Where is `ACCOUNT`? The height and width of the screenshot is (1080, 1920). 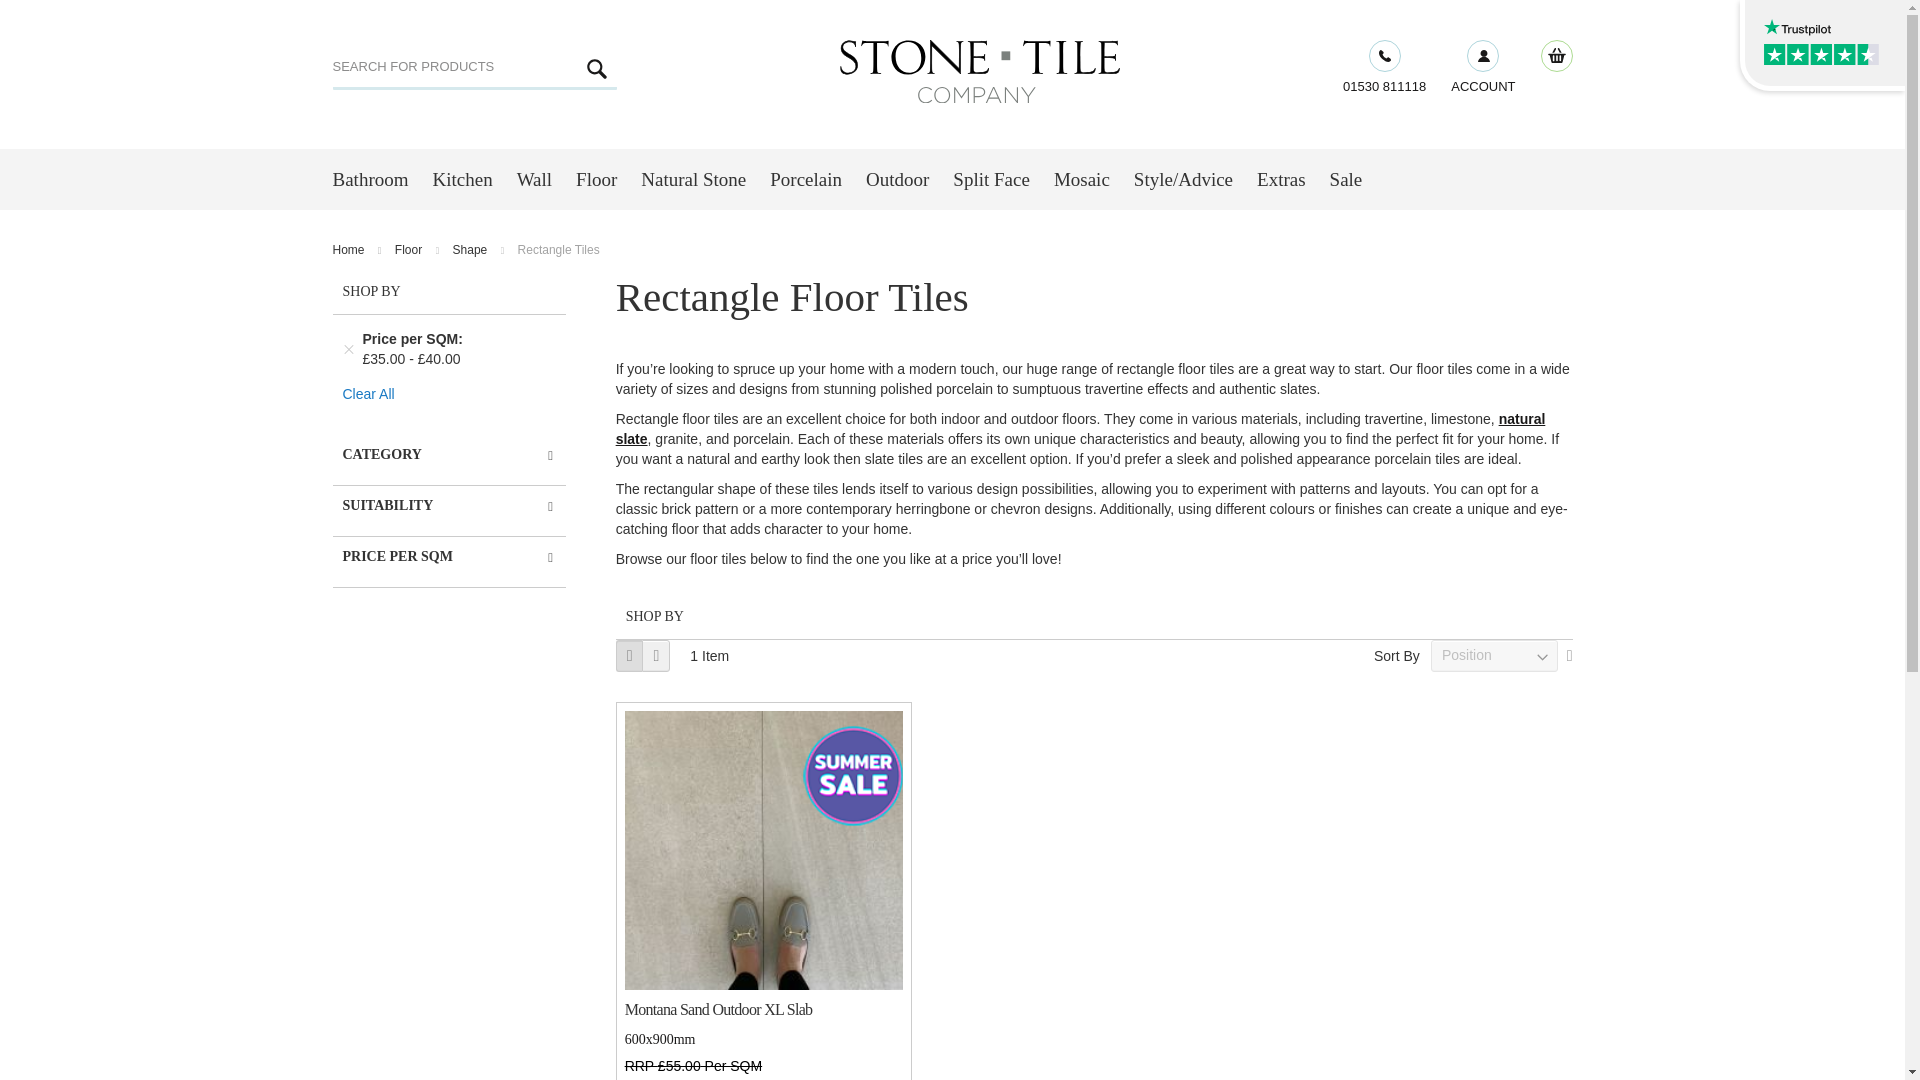 ACCOUNT is located at coordinates (1482, 68).